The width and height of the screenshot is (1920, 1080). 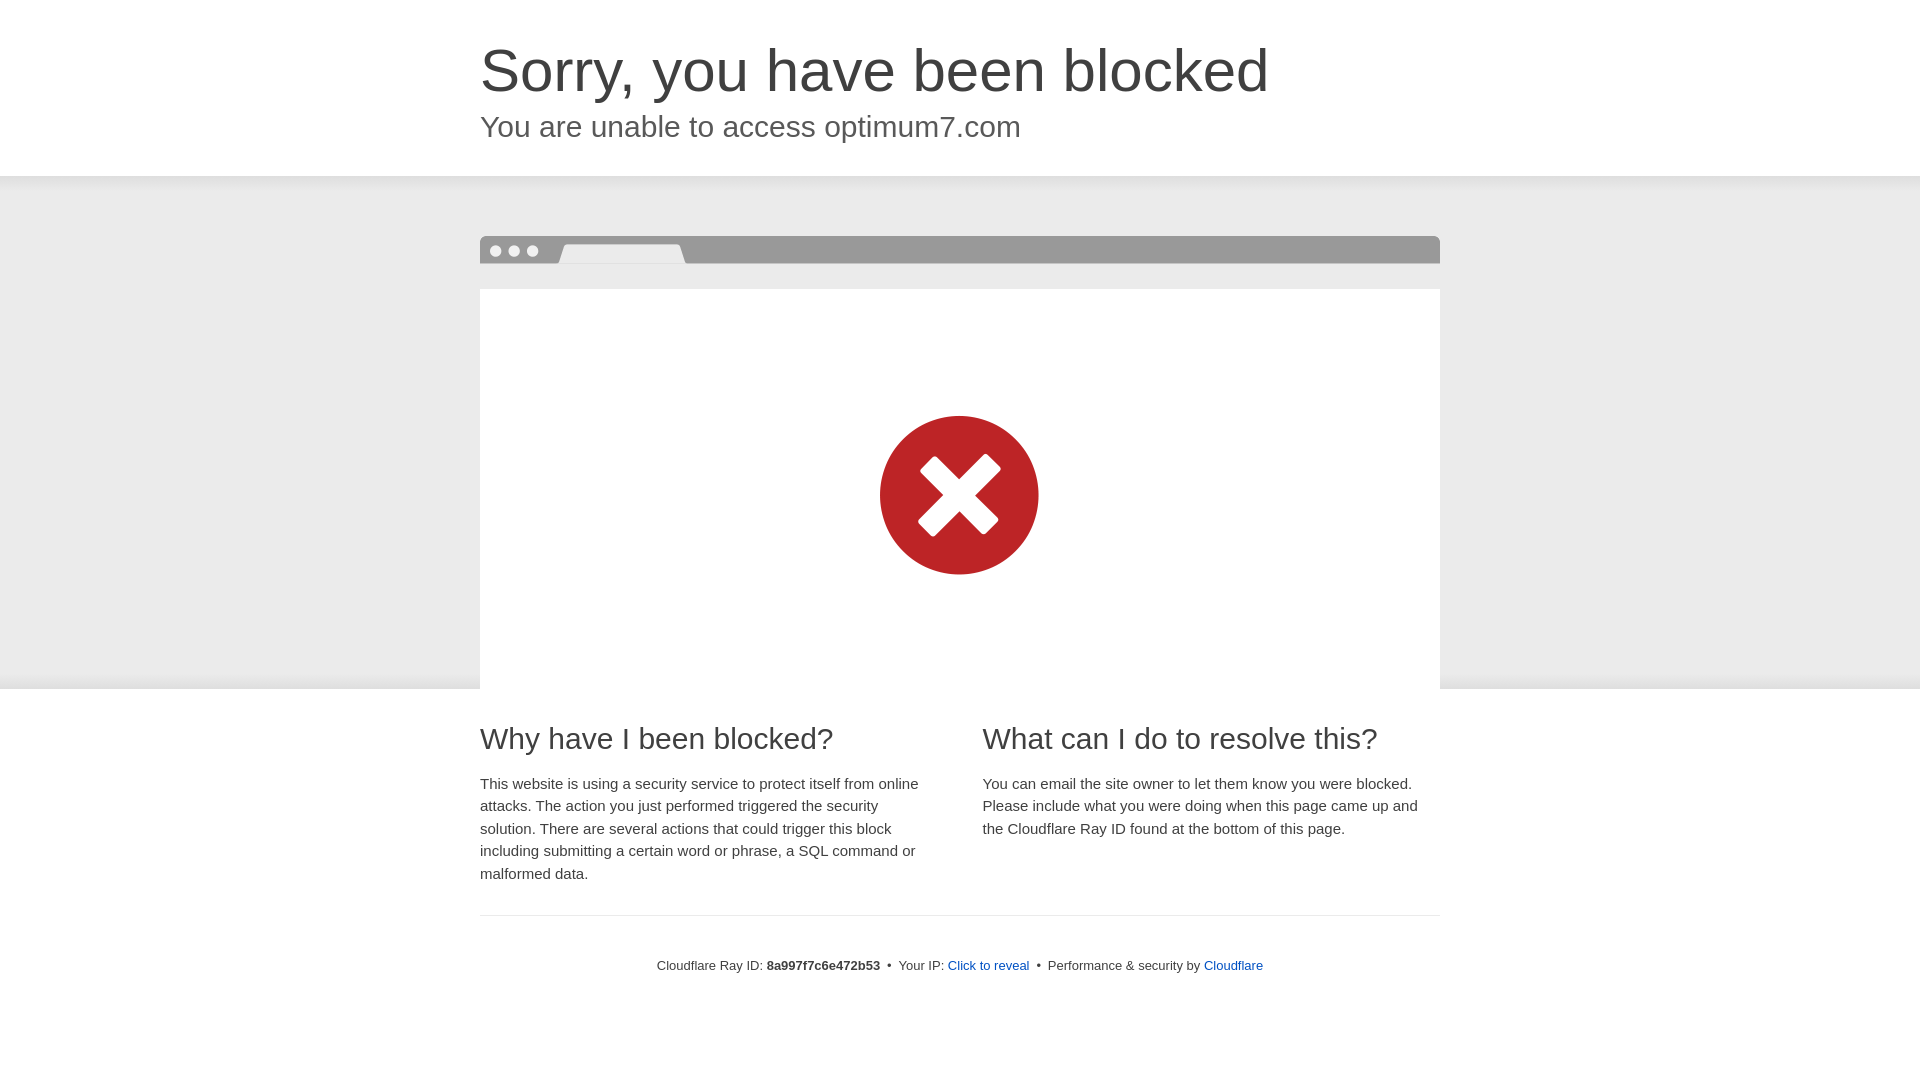 What do you see at coordinates (988, 966) in the screenshot?
I see `Click to reveal` at bounding box center [988, 966].